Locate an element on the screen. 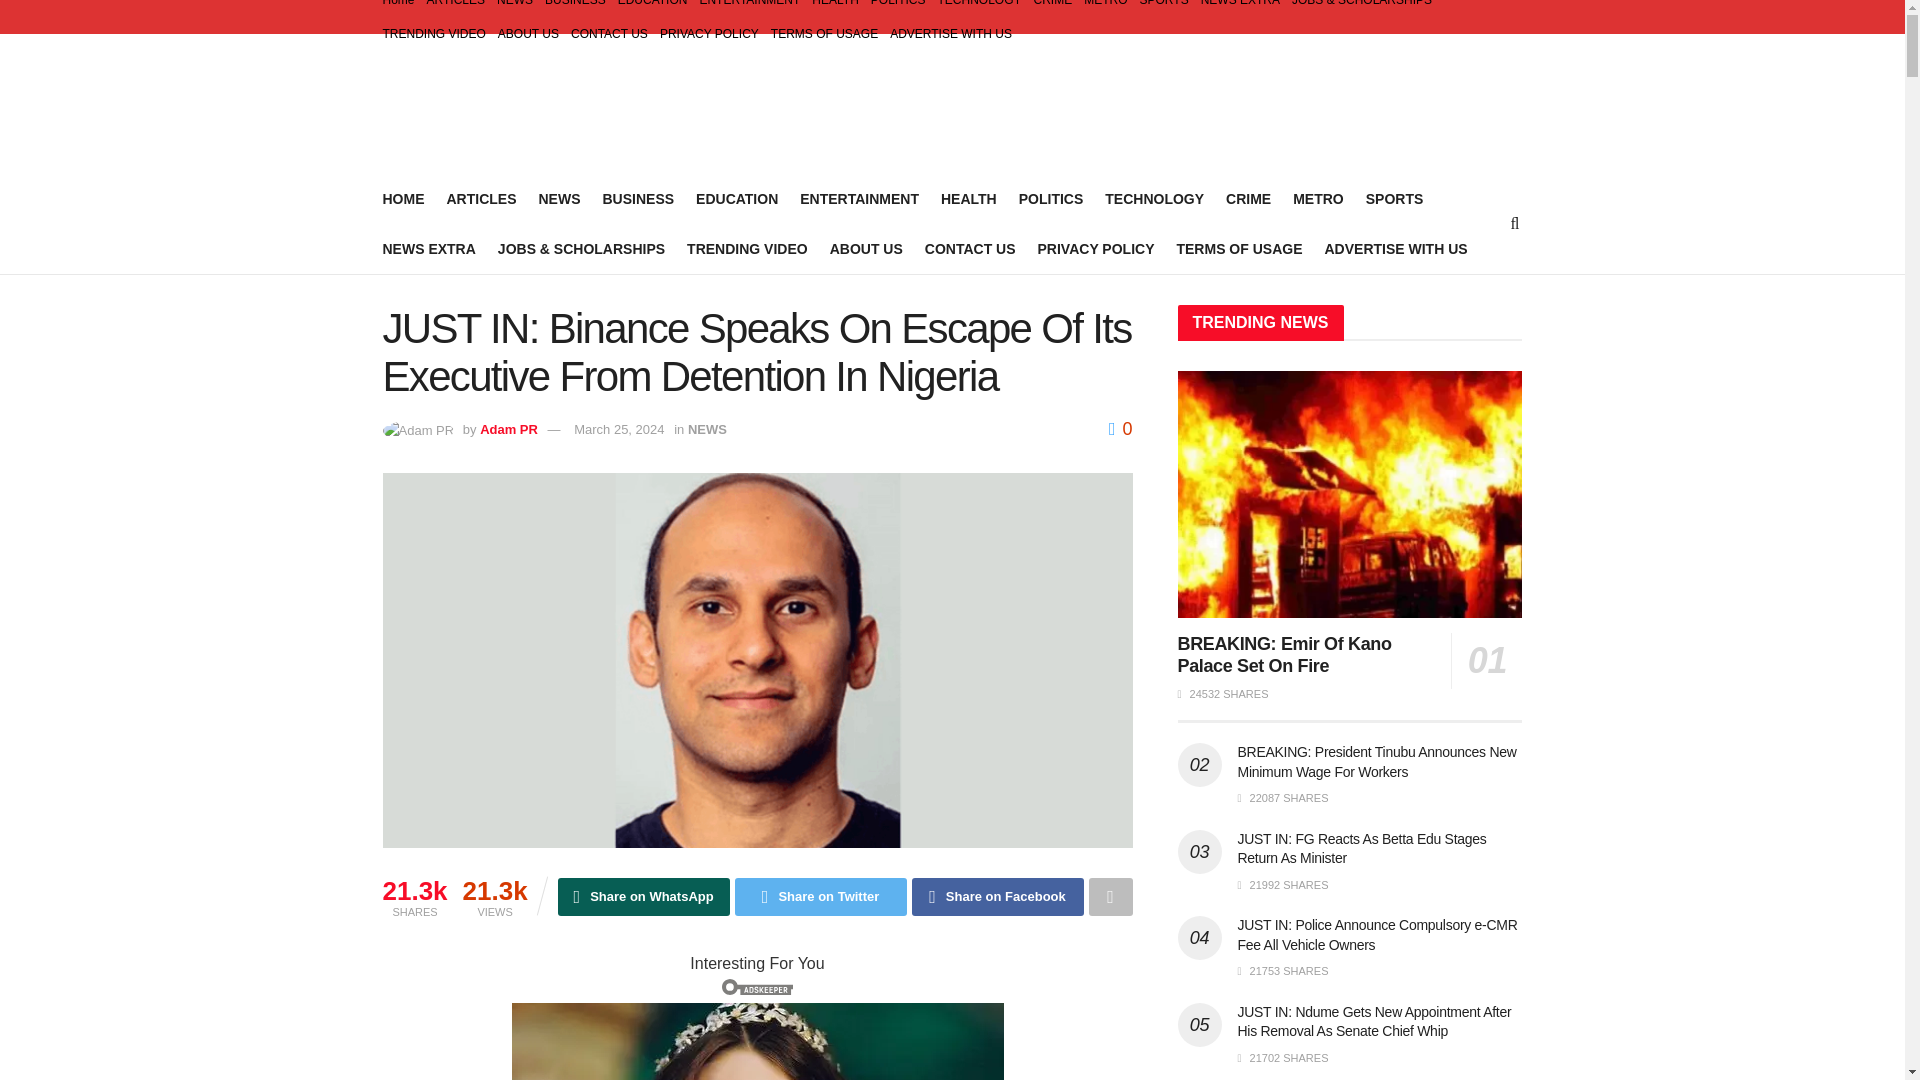 This screenshot has height=1080, width=1920. BUSINESS is located at coordinates (576, 8).